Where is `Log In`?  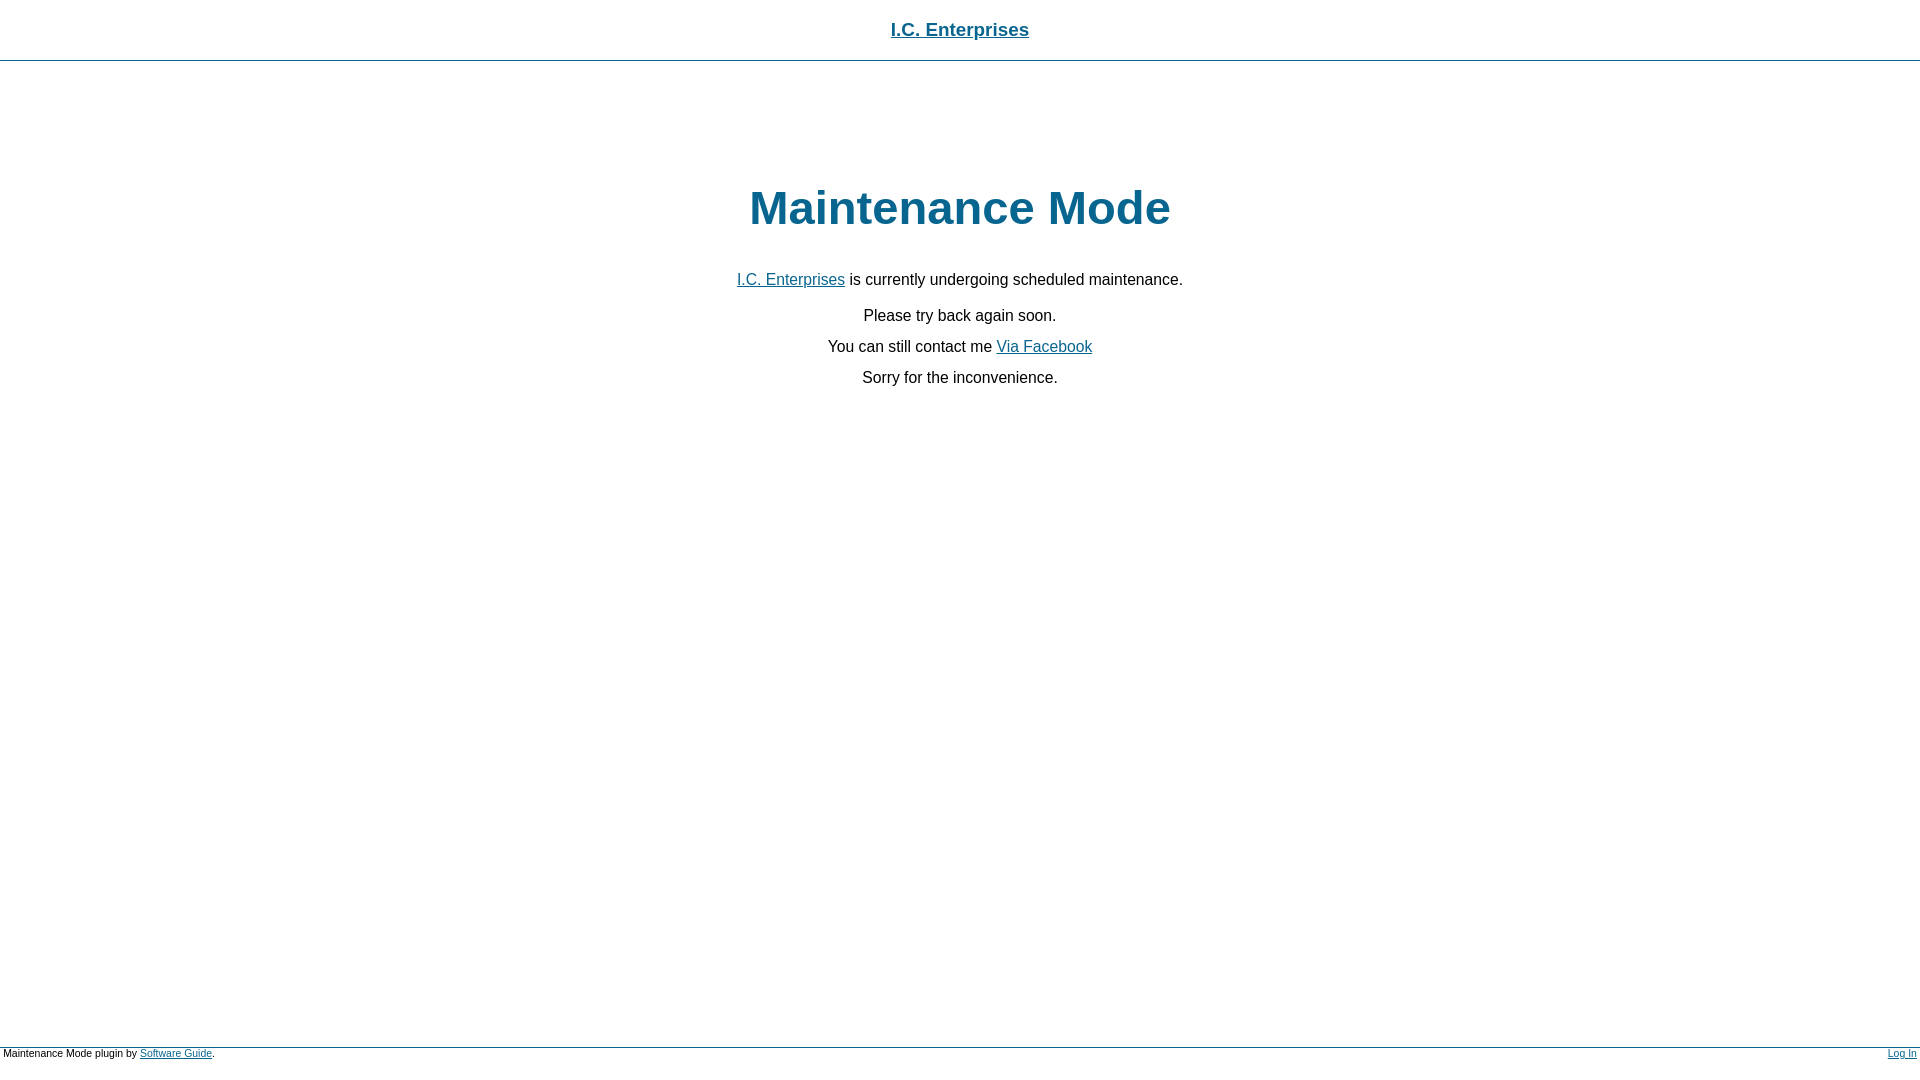
Log In is located at coordinates (1902, 1054).